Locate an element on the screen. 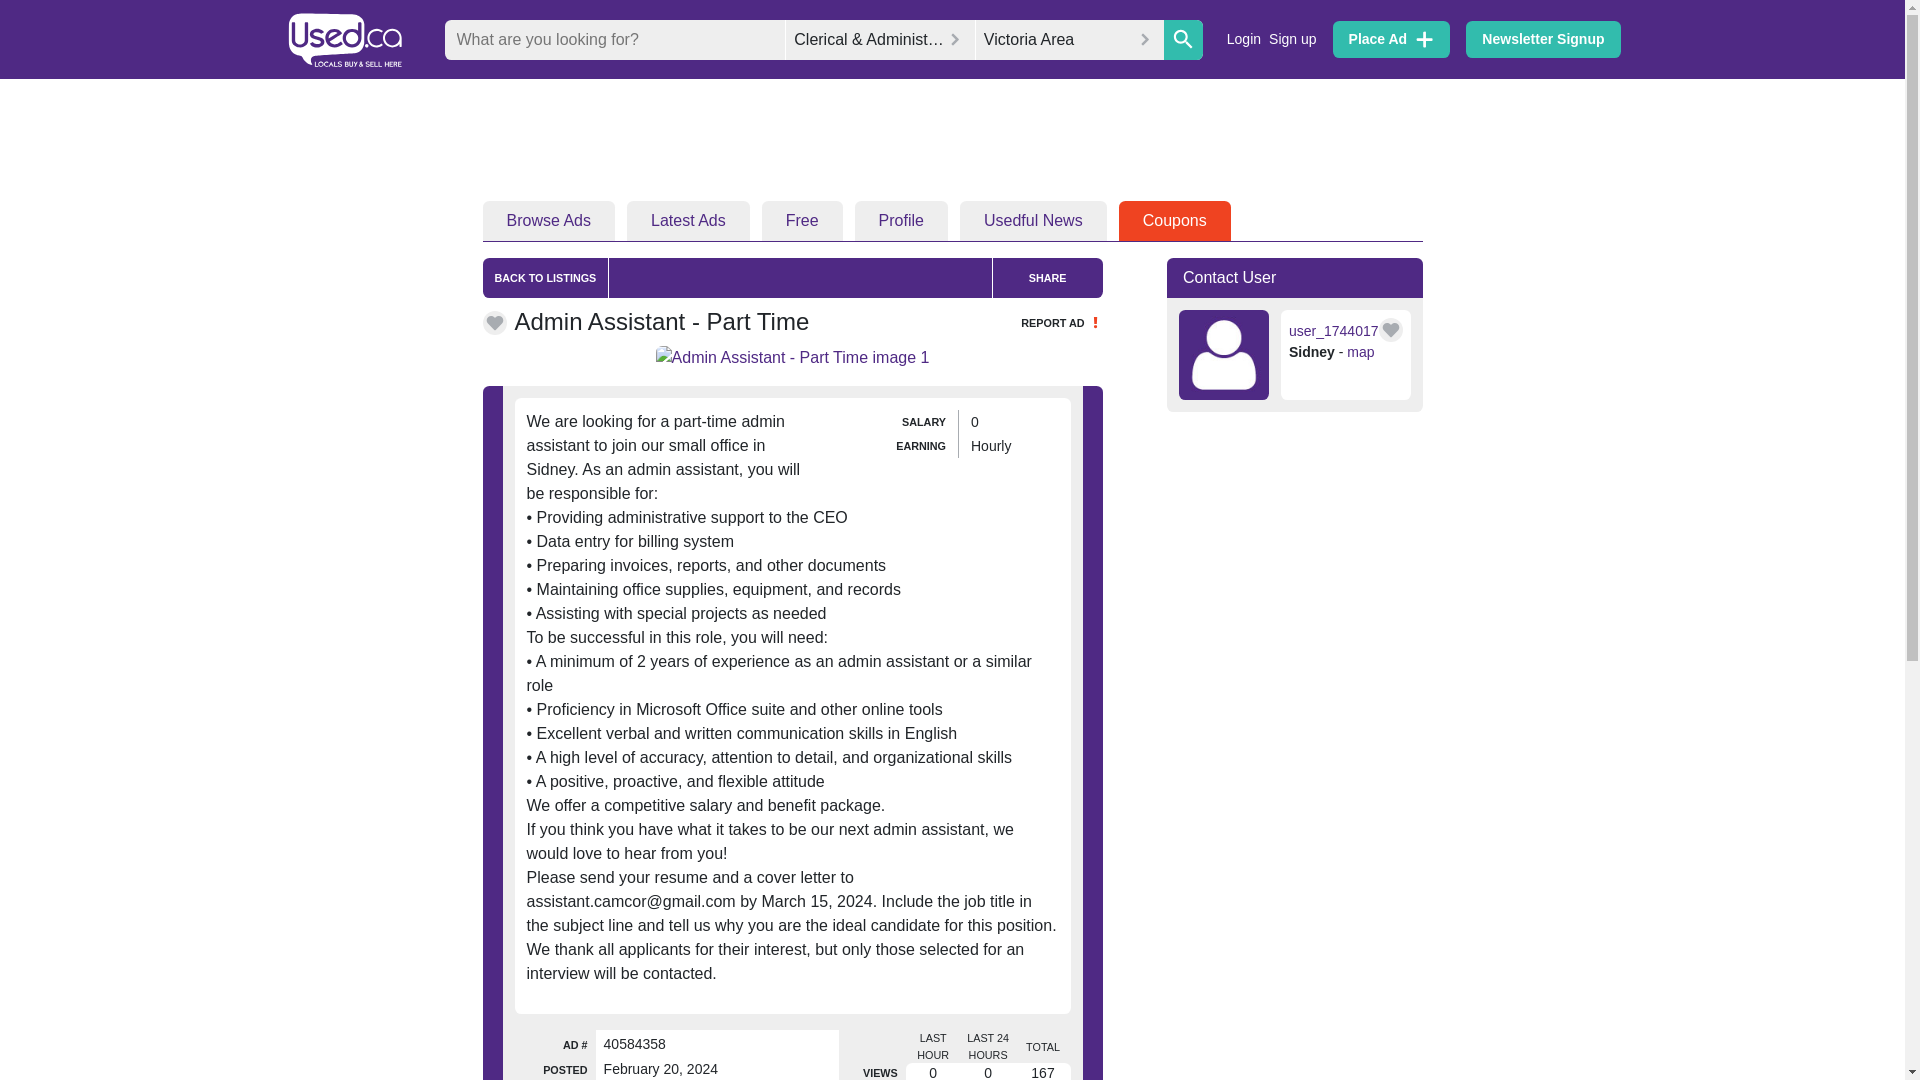 This screenshot has height=1080, width=1920. Place Ad is located at coordinates (1392, 39).